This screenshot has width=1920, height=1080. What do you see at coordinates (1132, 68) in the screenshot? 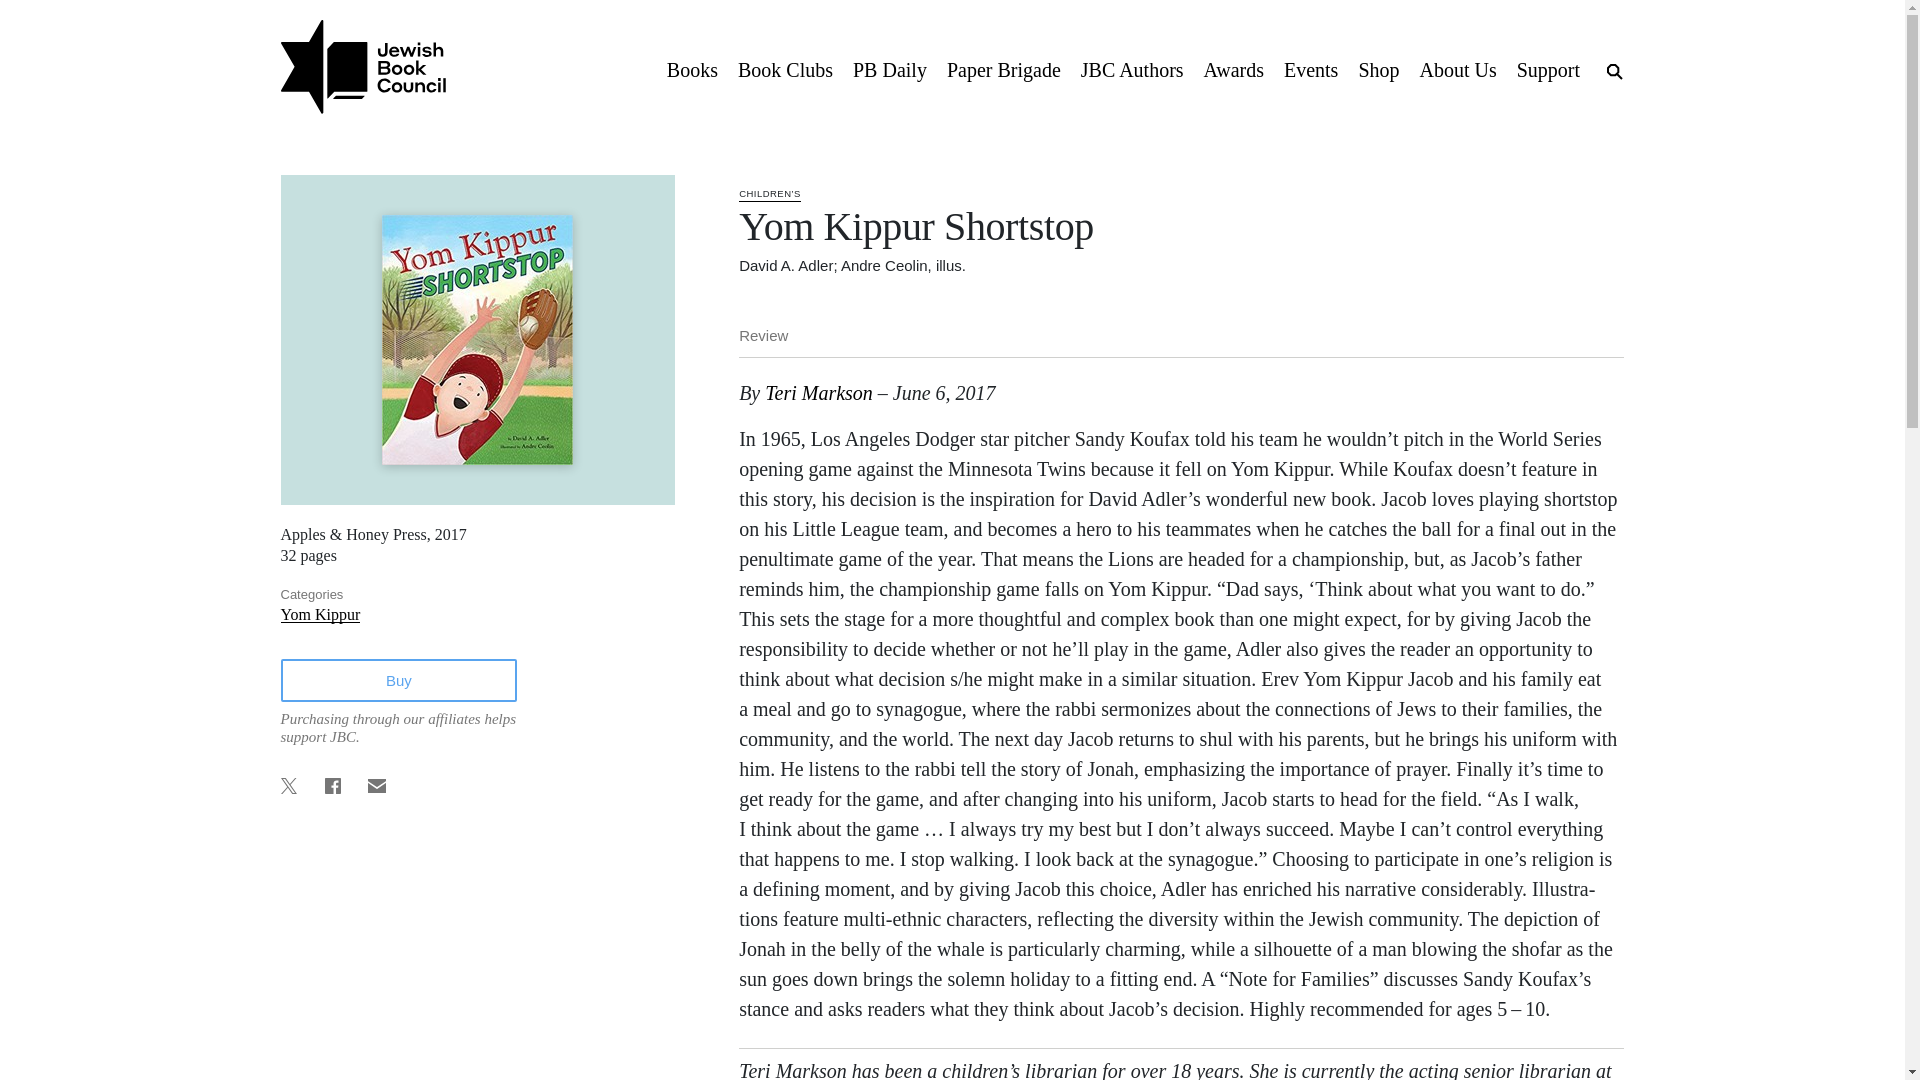
I see `JBC Authors` at bounding box center [1132, 68].